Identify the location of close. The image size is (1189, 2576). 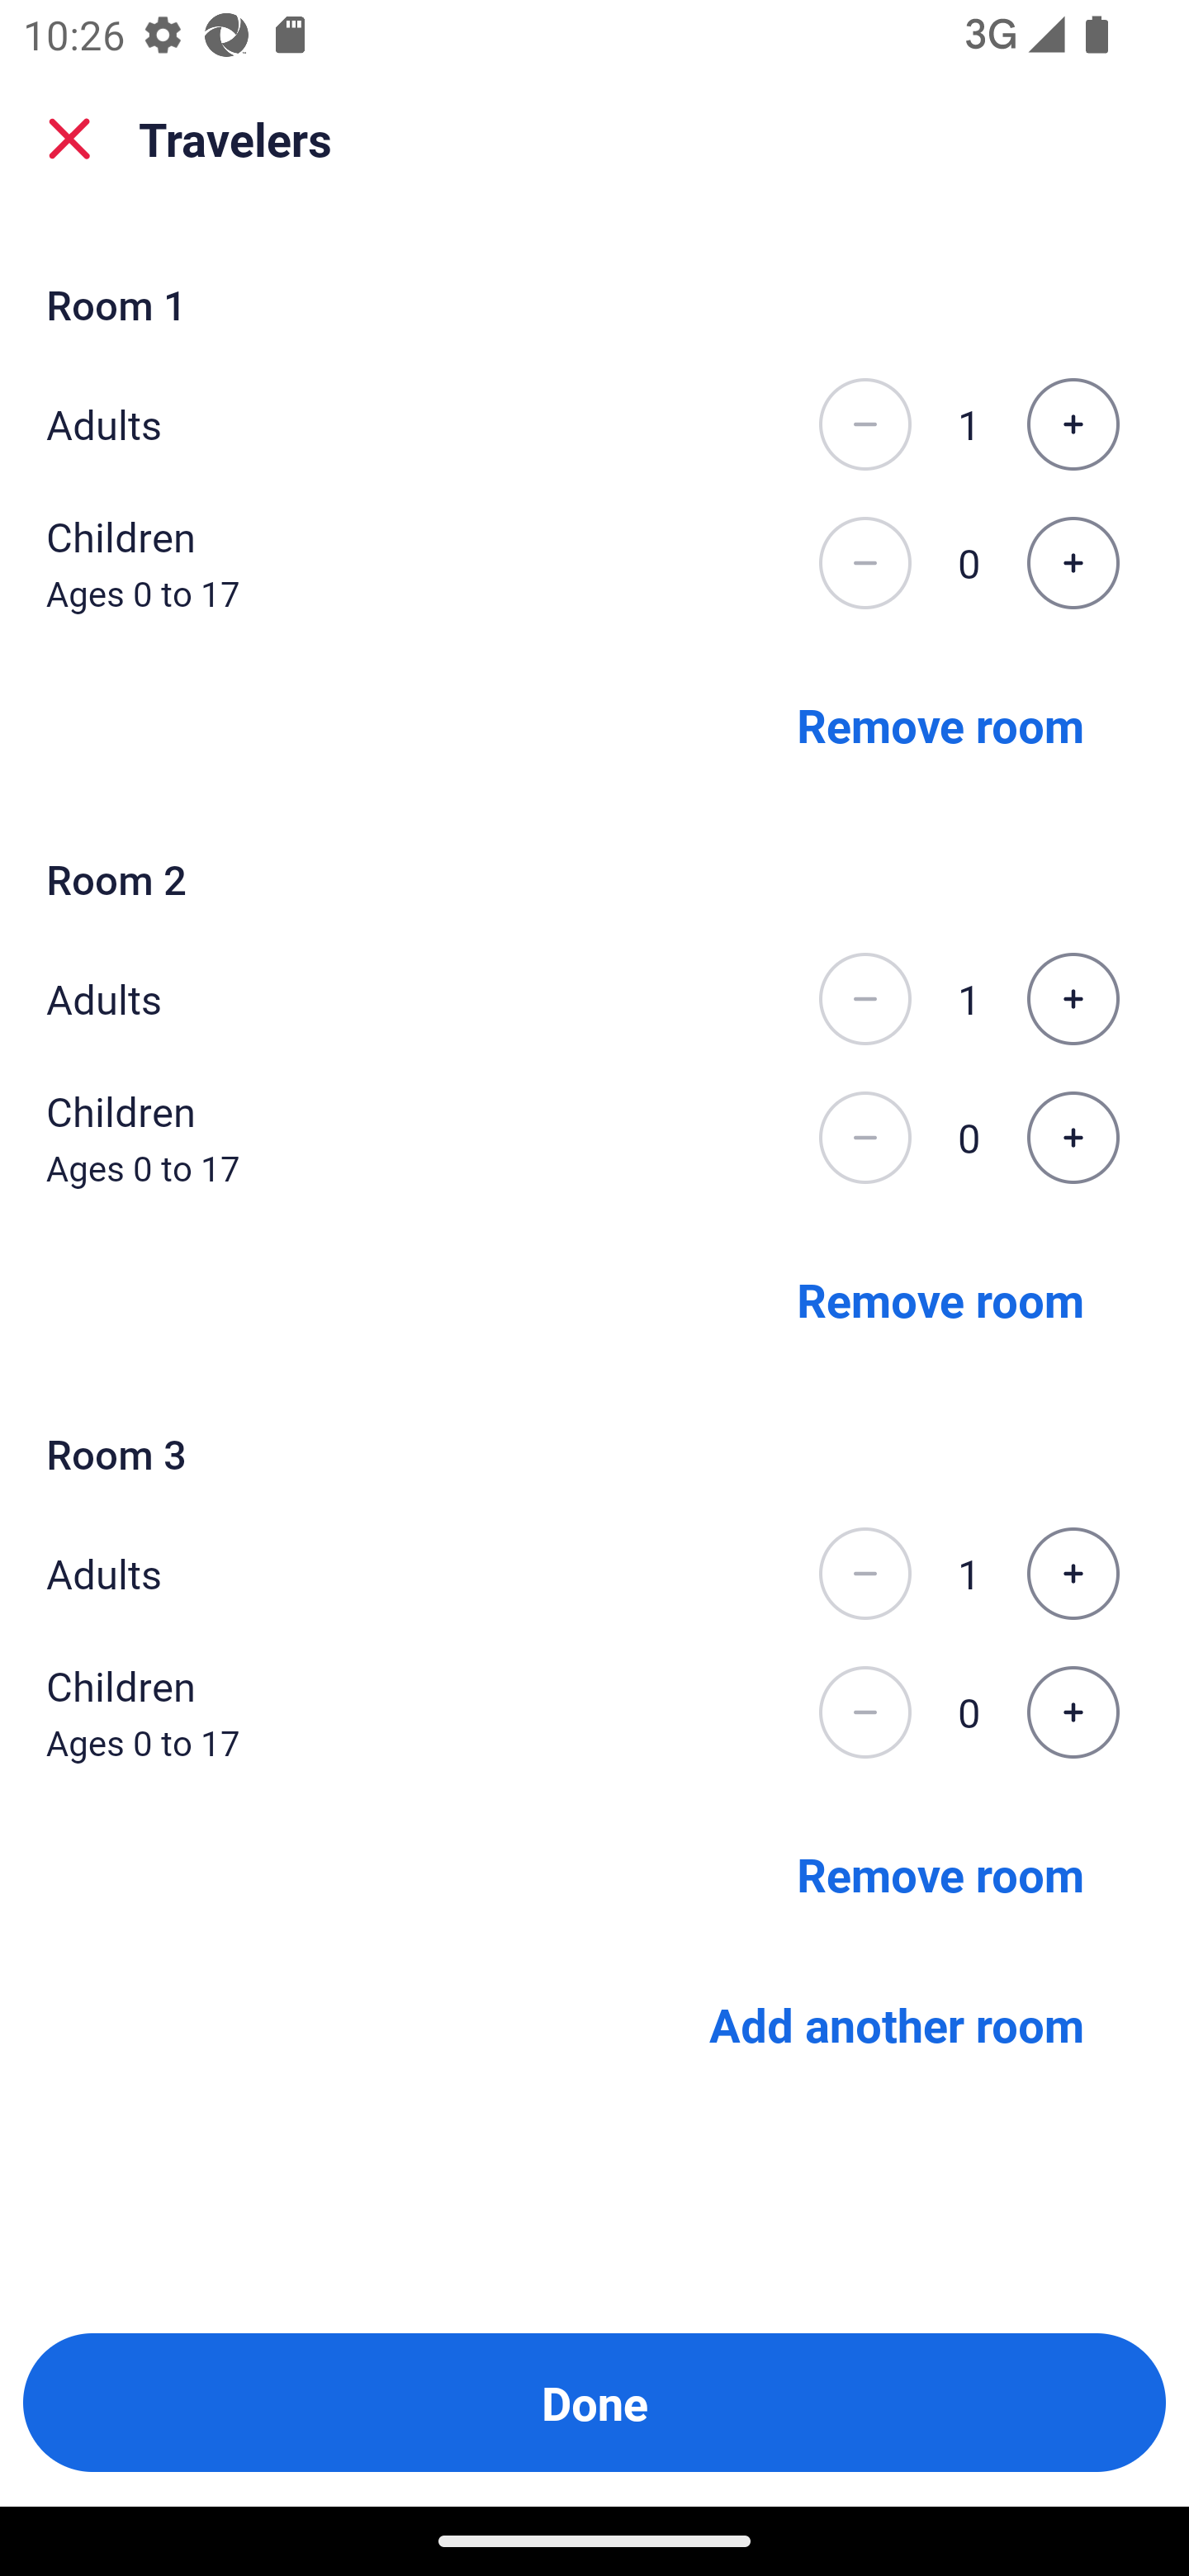
(69, 139).